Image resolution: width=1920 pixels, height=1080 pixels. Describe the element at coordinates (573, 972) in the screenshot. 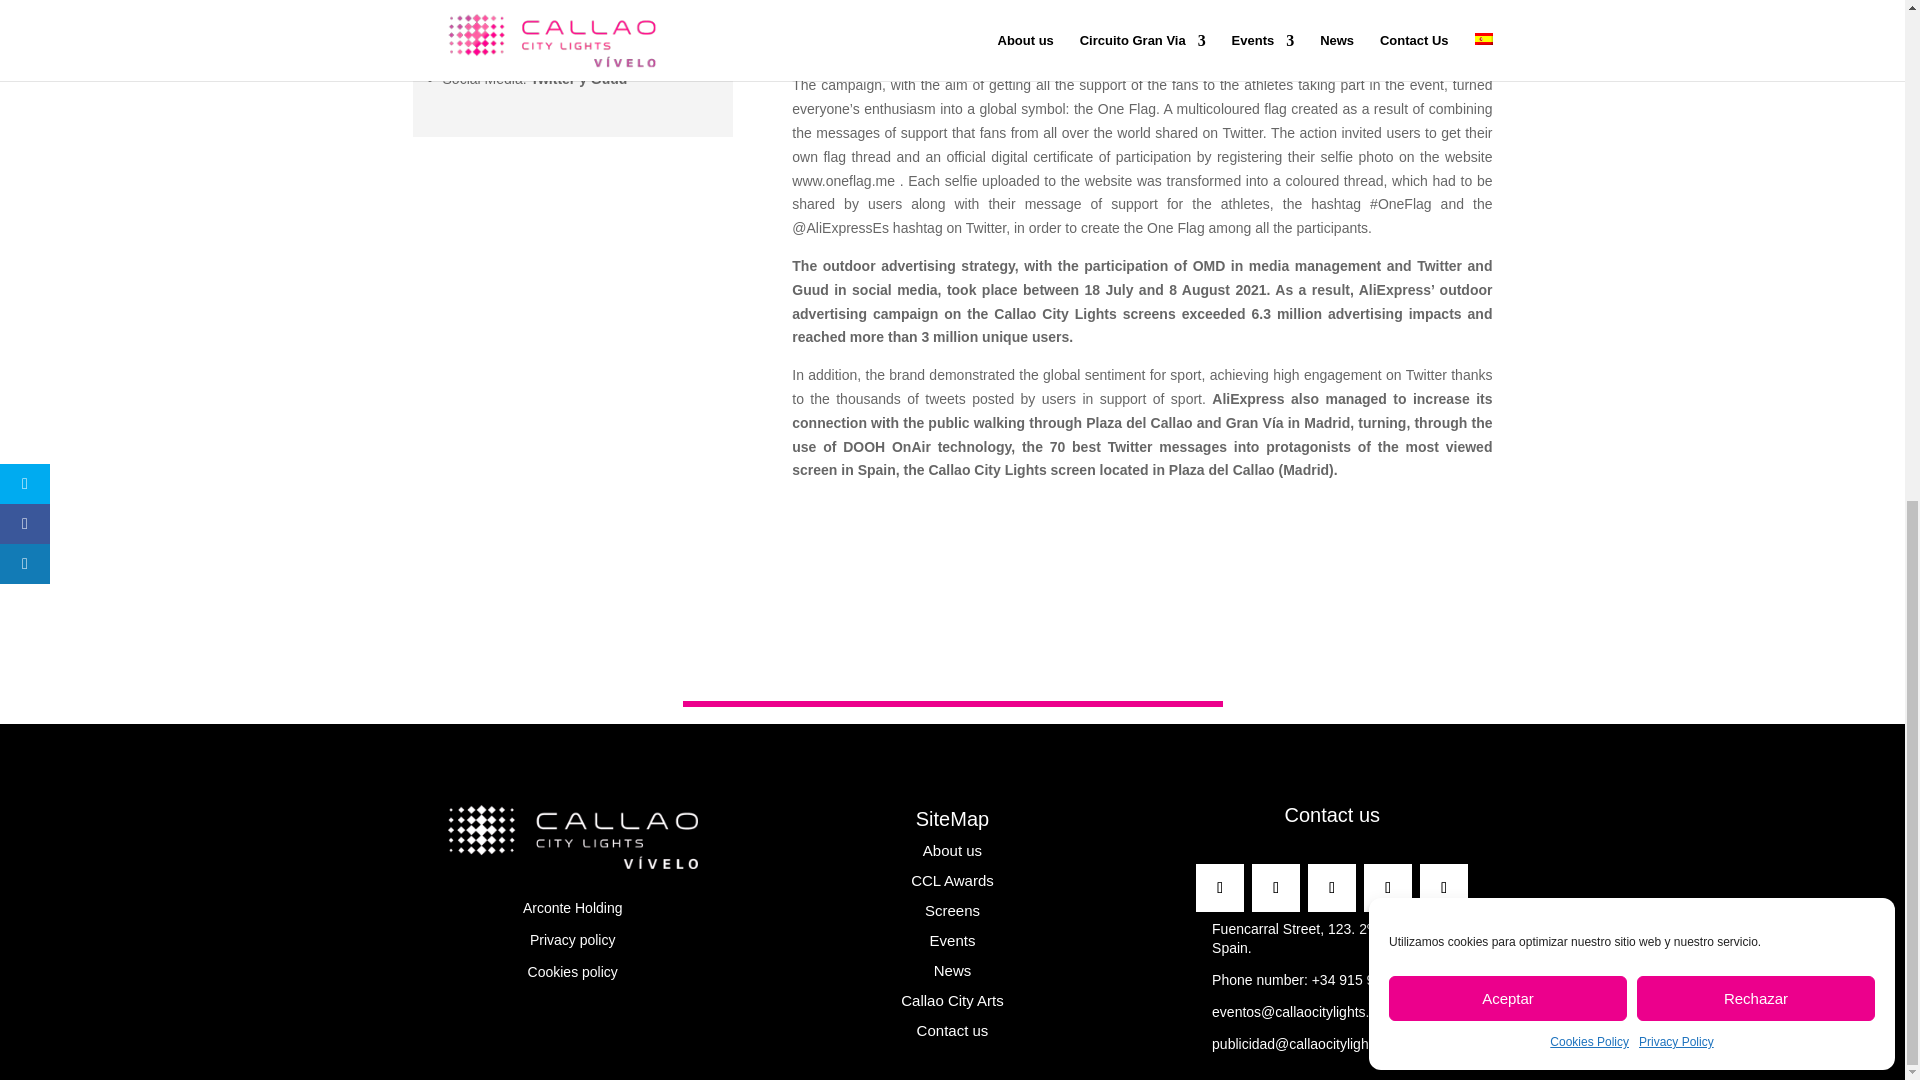

I see `Cookies policy` at that location.